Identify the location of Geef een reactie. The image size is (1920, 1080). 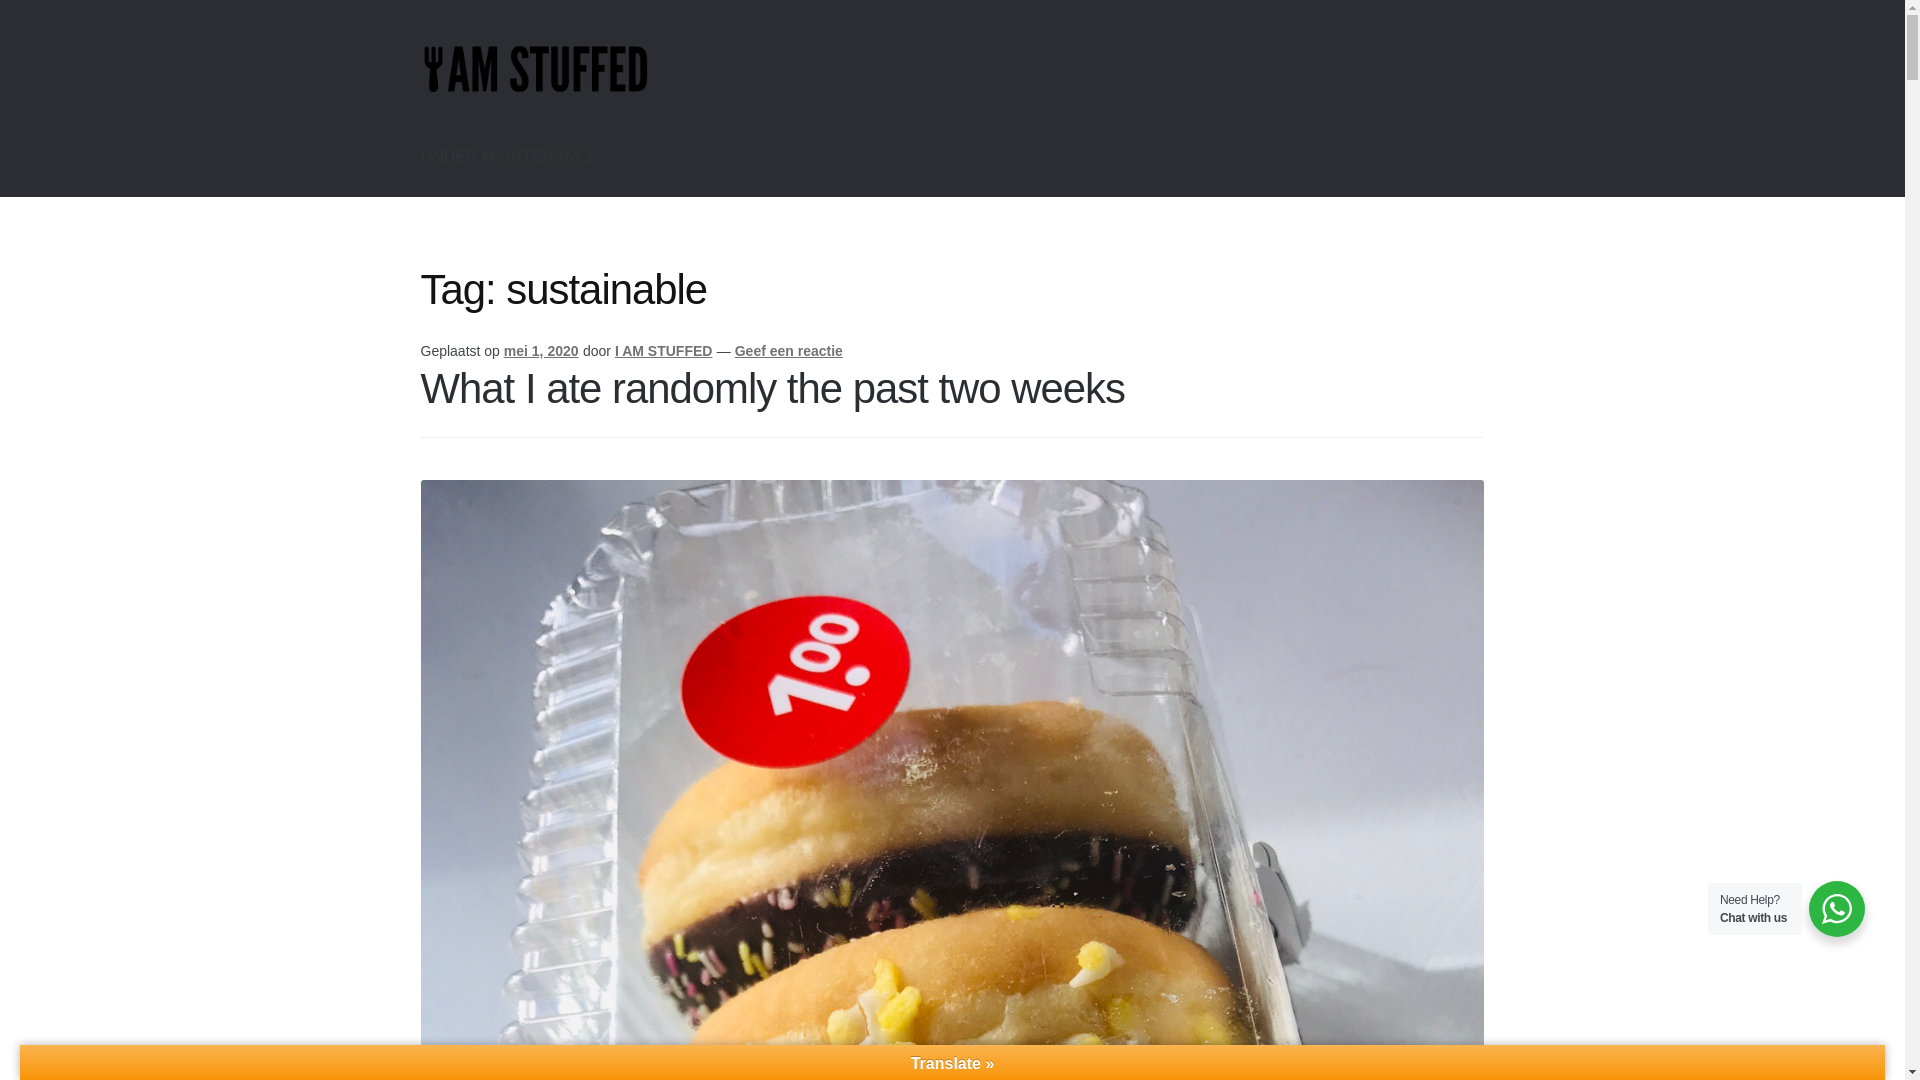
(788, 350).